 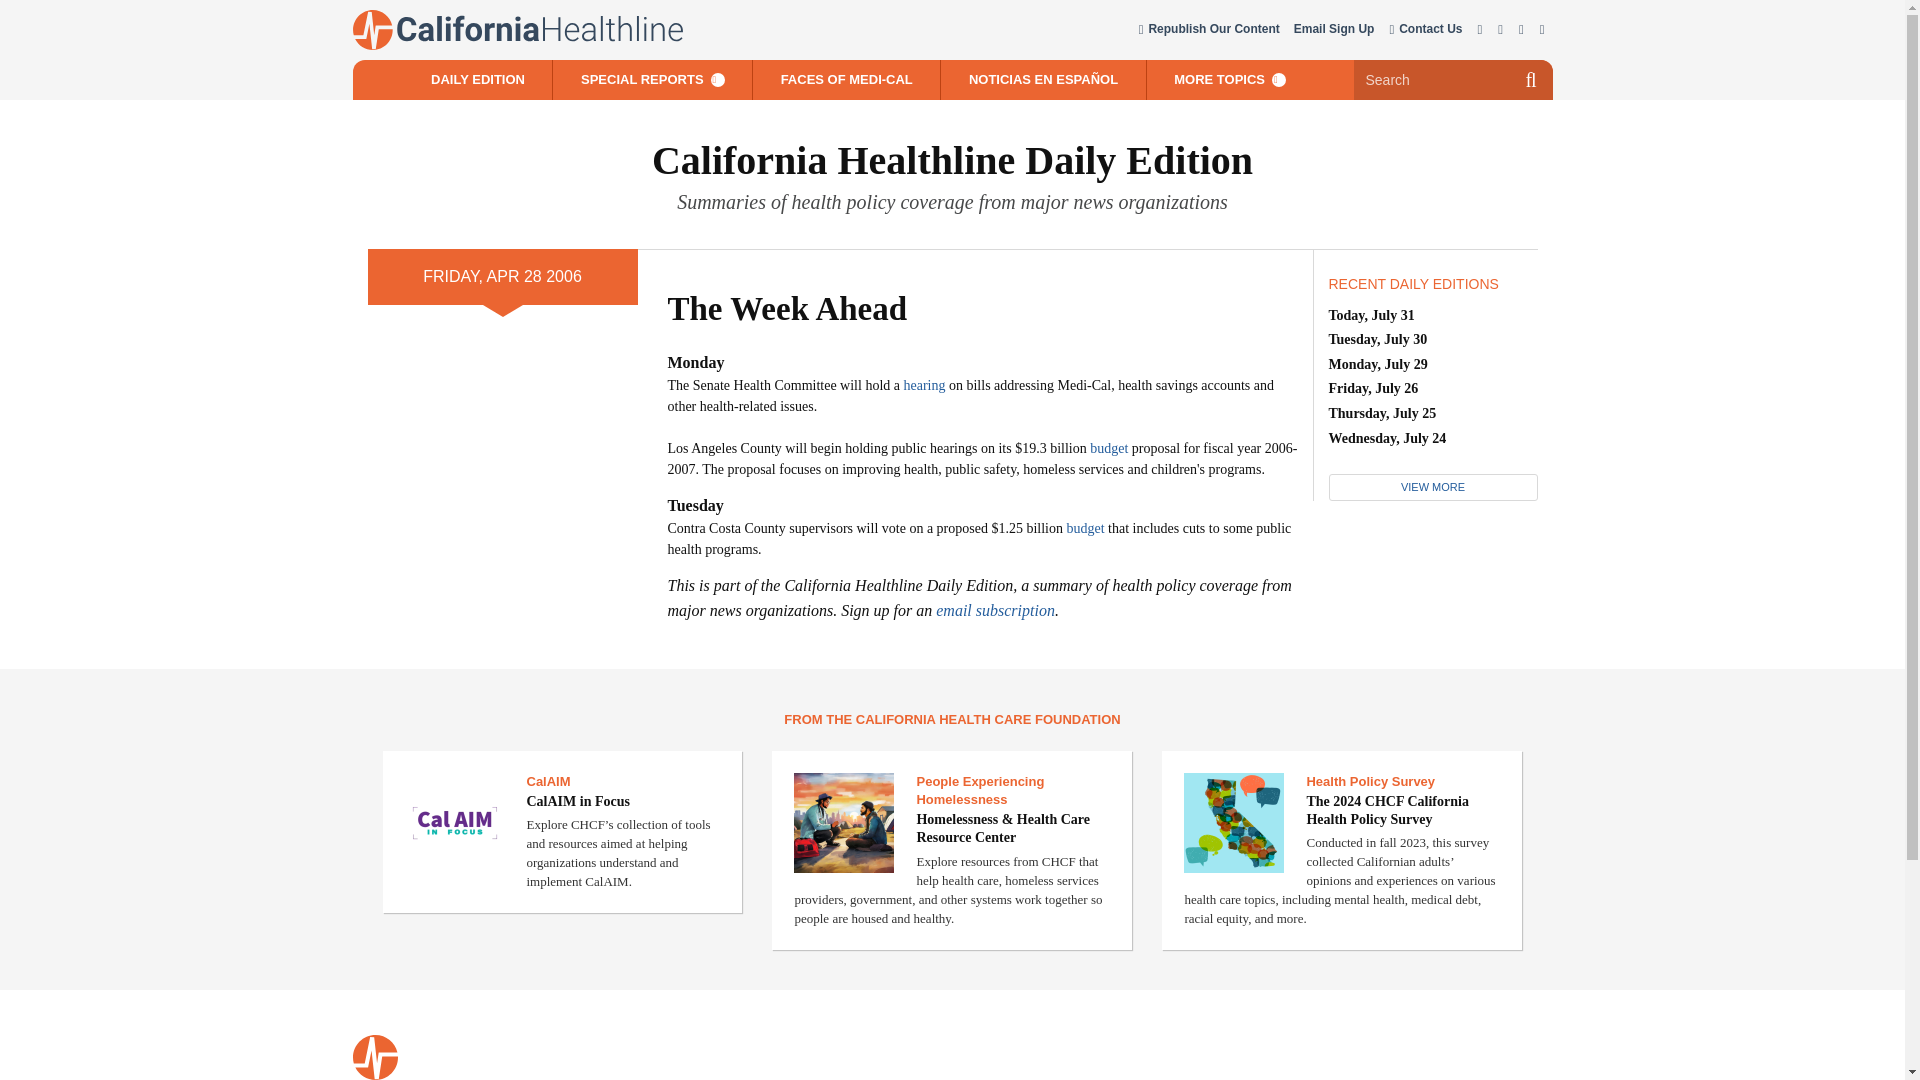 What do you see at coordinates (1230, 80) in the screenshot?
I see `MORE TOPICS` at bounding box center [1230, 80].